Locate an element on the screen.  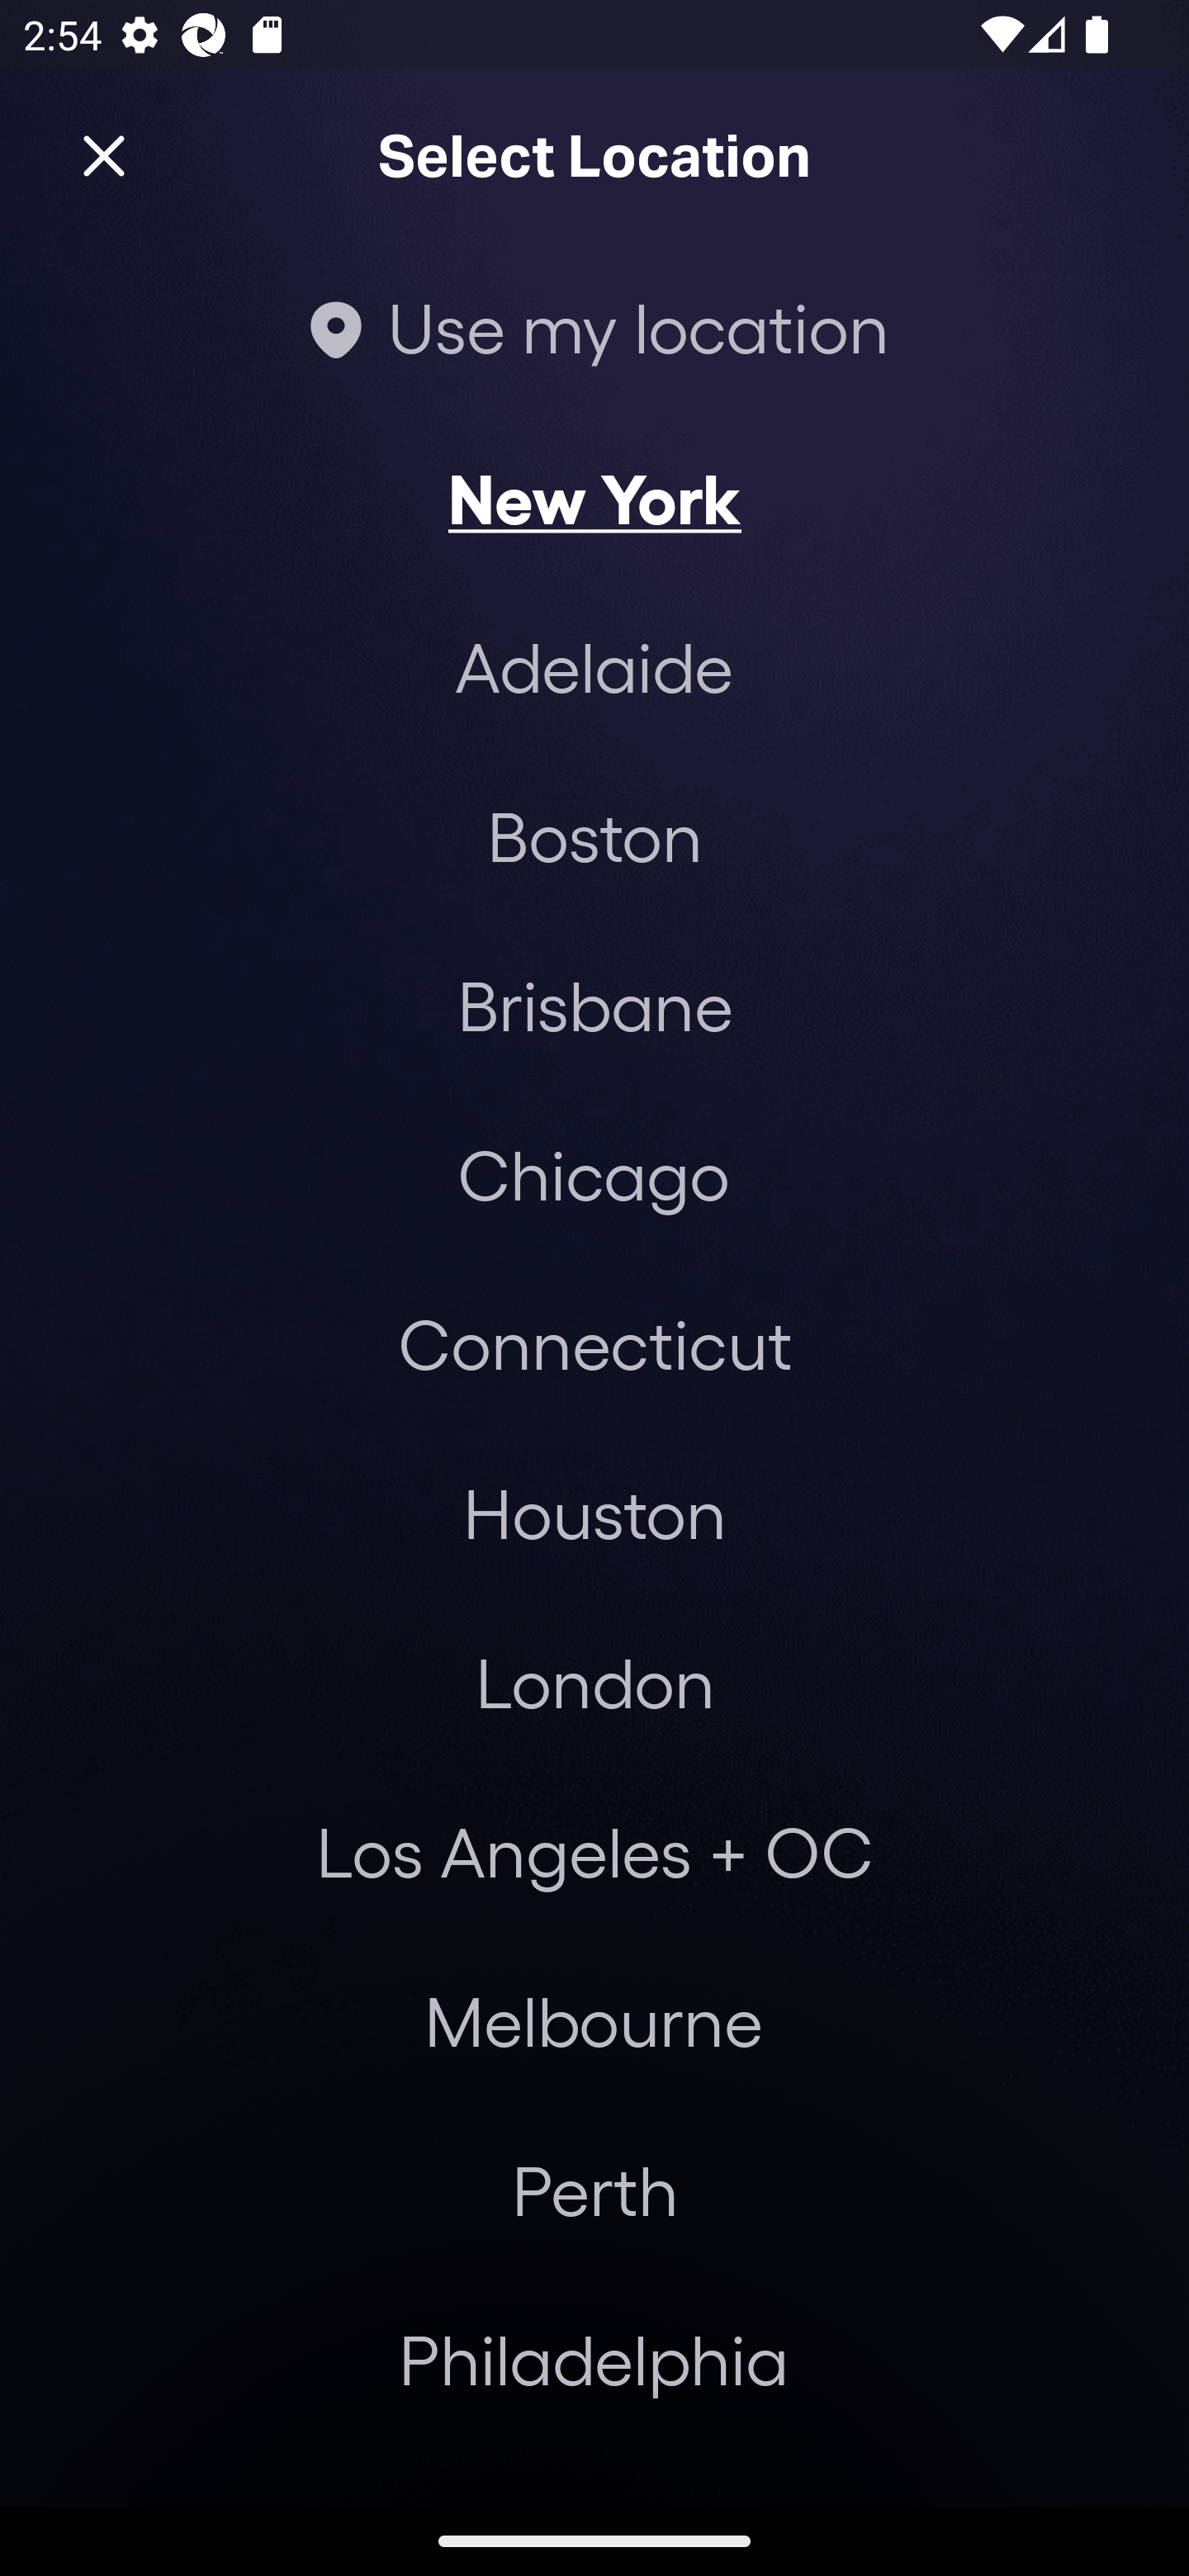
Brisbane is located at coordinates (594, 1004).